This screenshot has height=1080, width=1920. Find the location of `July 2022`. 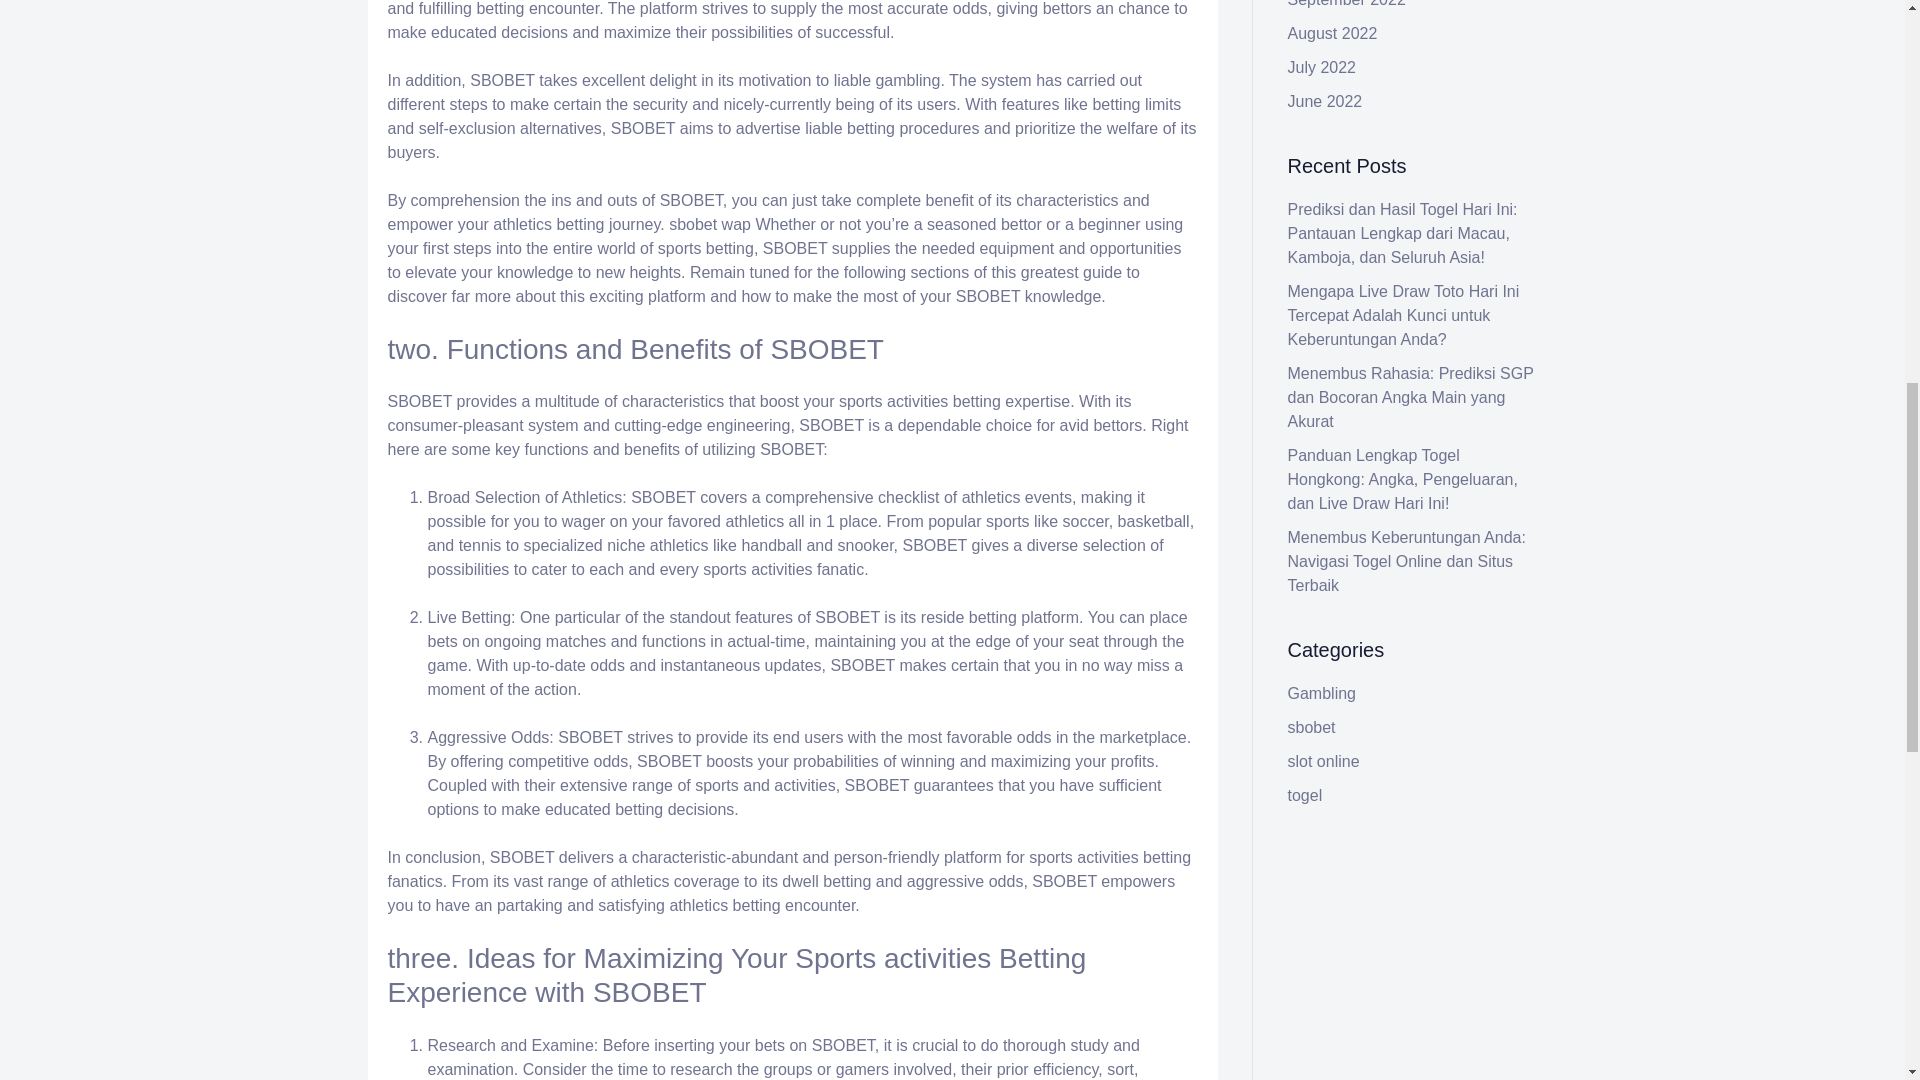

July 2022 is located at coordinates (1322, 67).